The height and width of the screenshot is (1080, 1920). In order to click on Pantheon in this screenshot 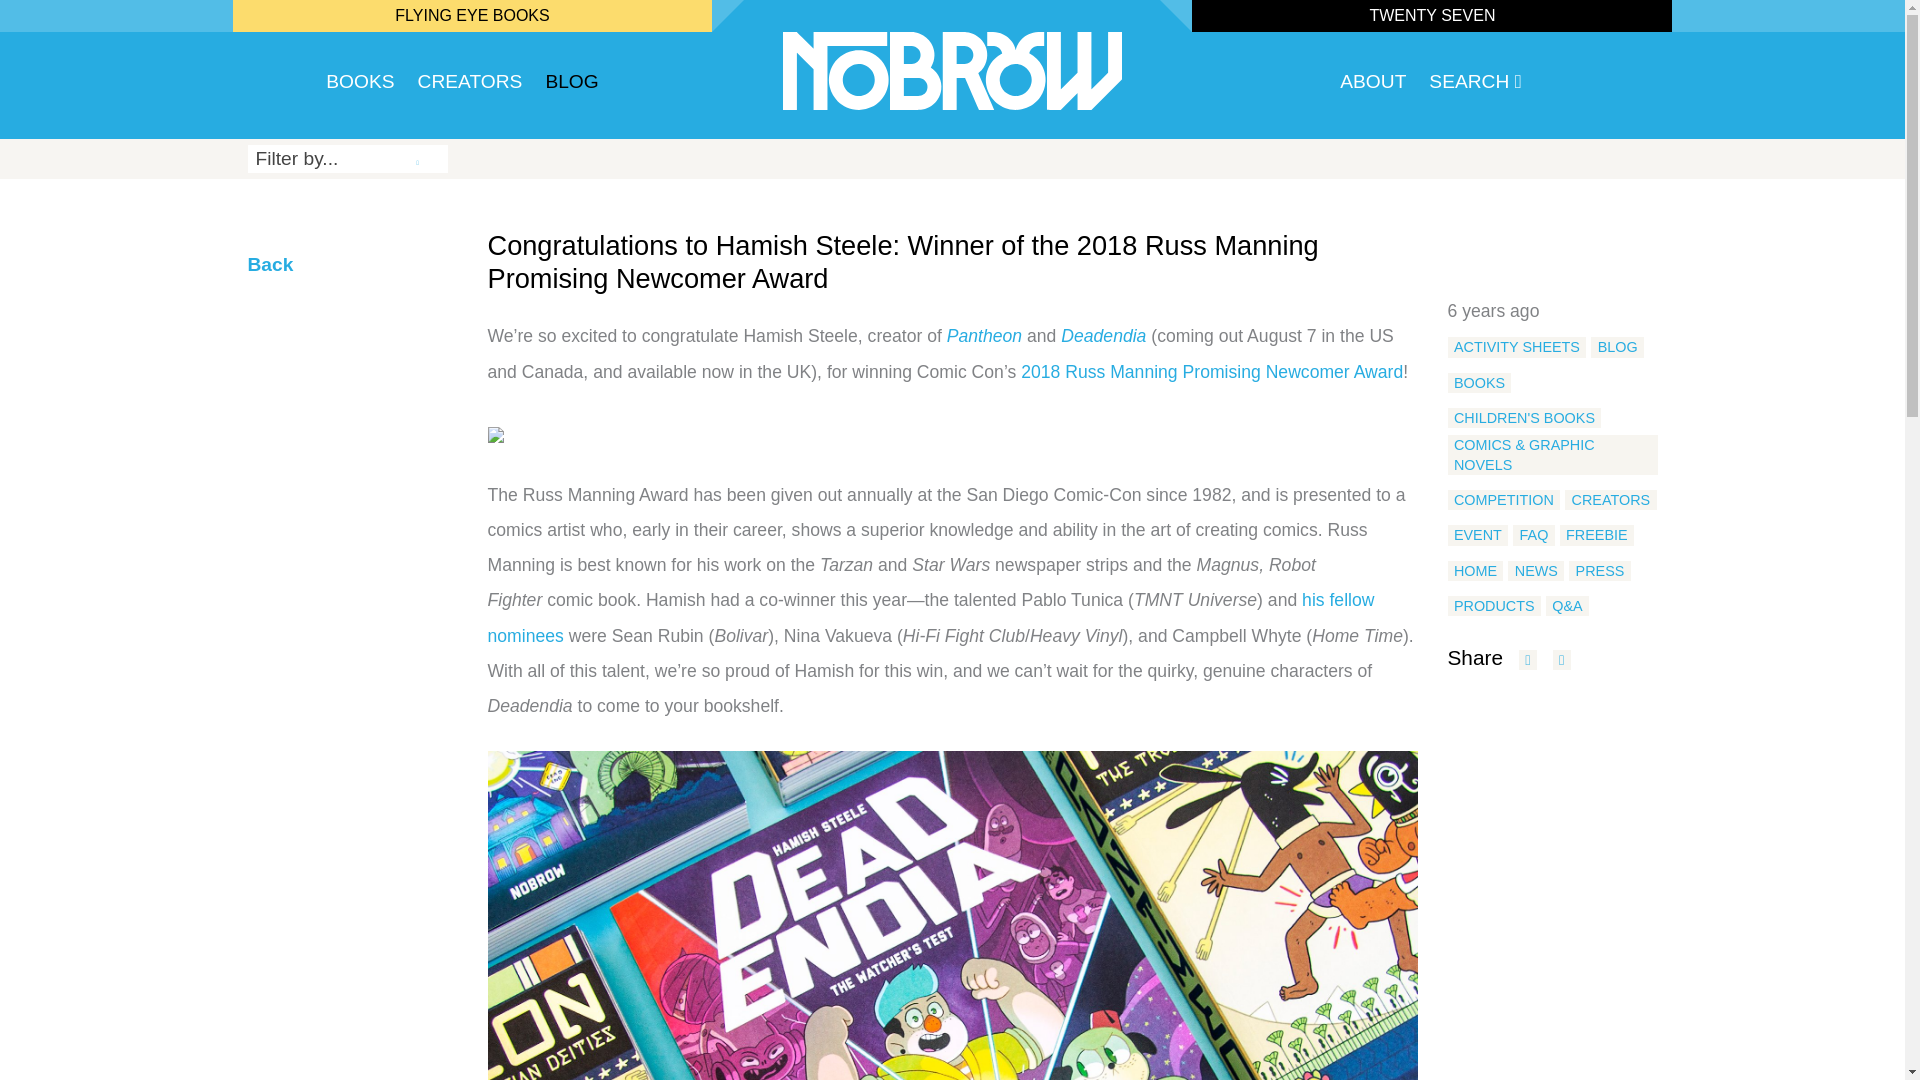, I will do `click(984, 336)`.